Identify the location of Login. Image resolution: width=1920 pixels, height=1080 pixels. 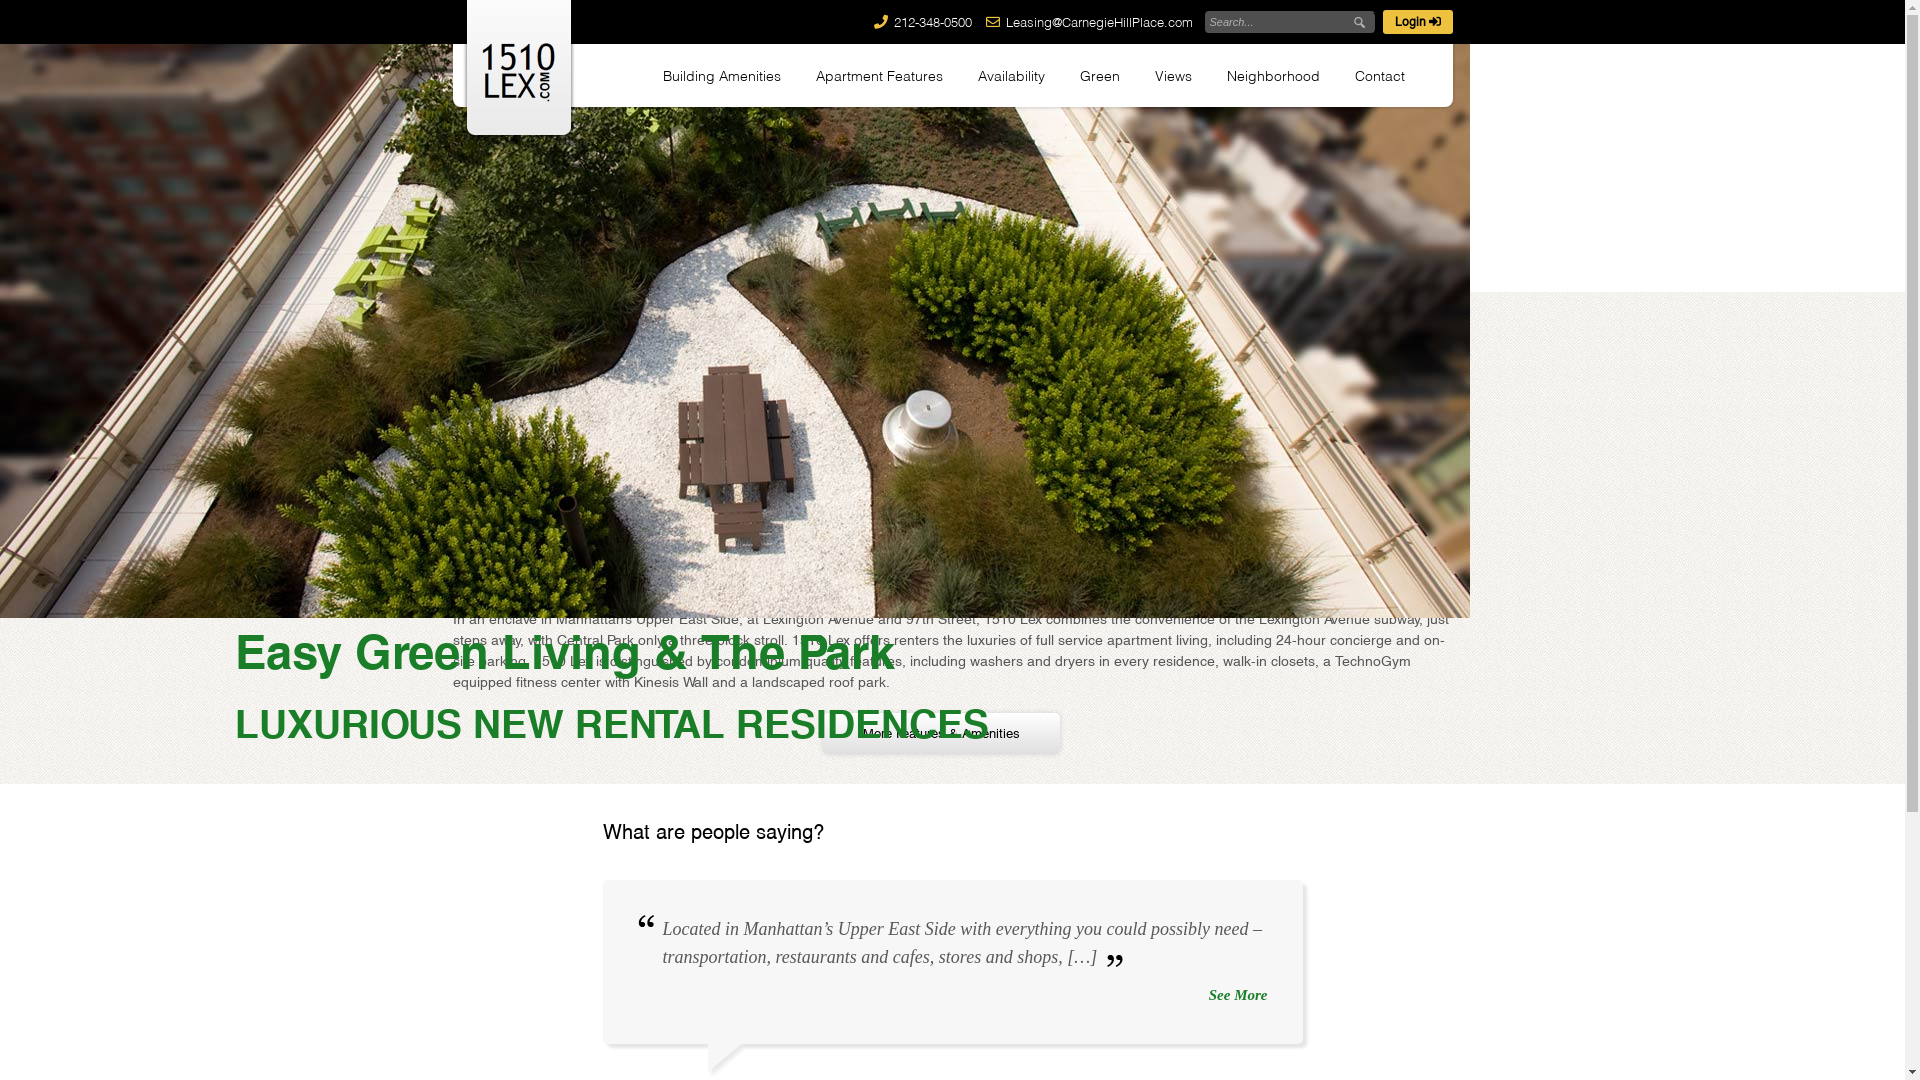
(1417, 22).